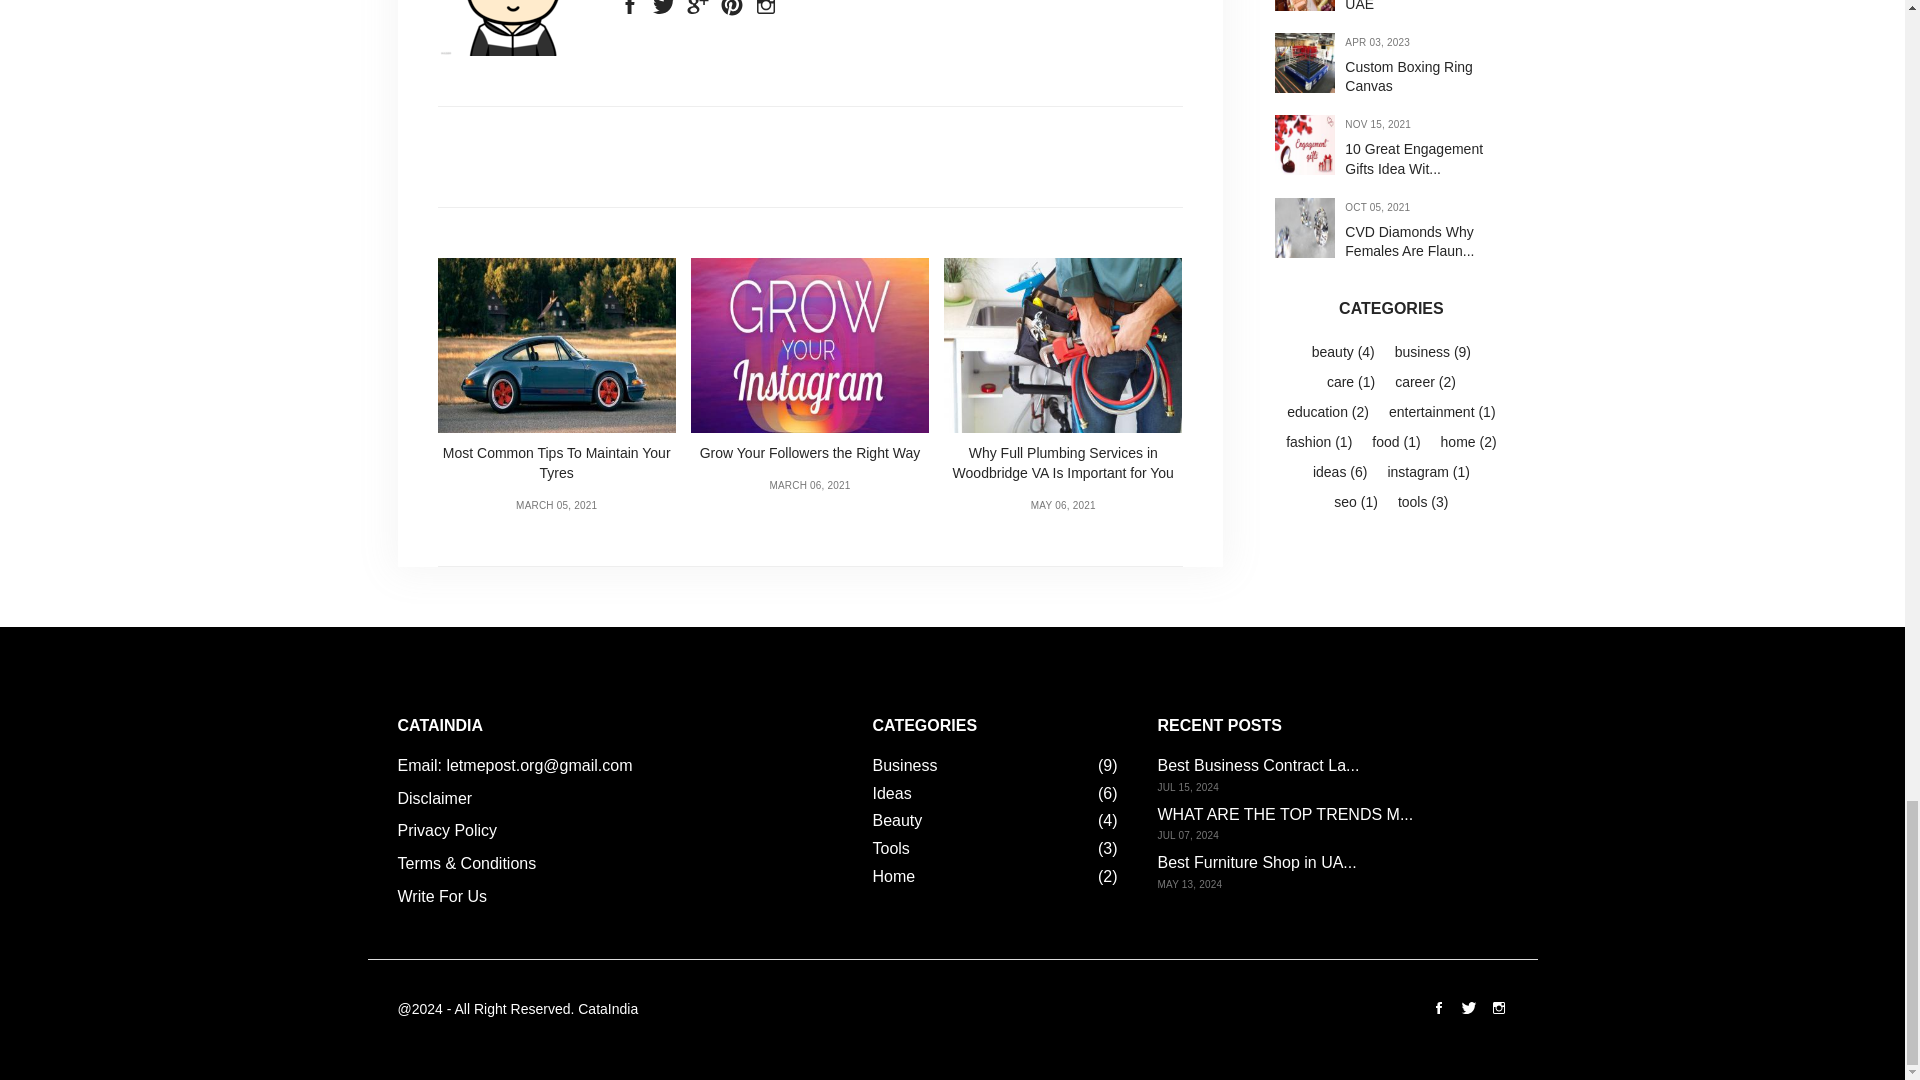 The width and height of the screenshot is (1920, 1080). I want to click on Henry Charle author, so click(512, 28).